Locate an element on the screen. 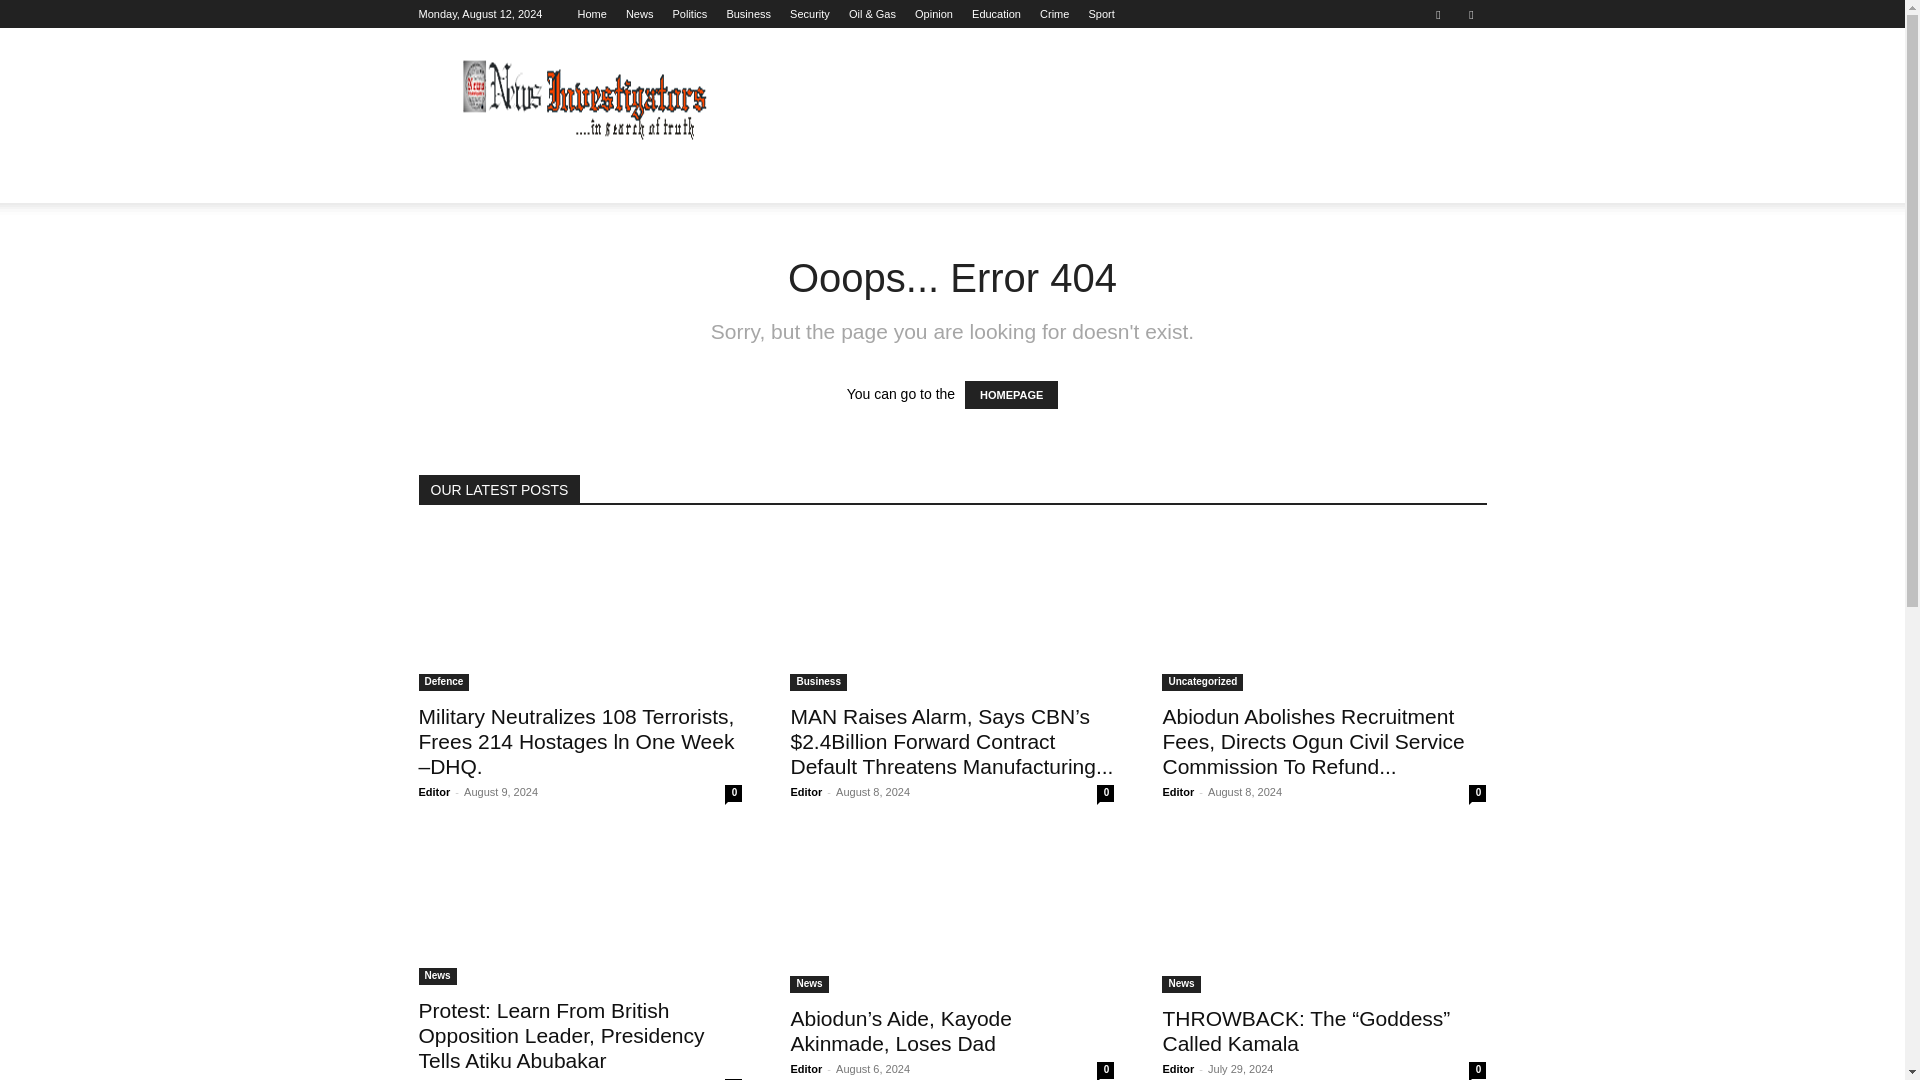  News is located at coordinates (640, 14).